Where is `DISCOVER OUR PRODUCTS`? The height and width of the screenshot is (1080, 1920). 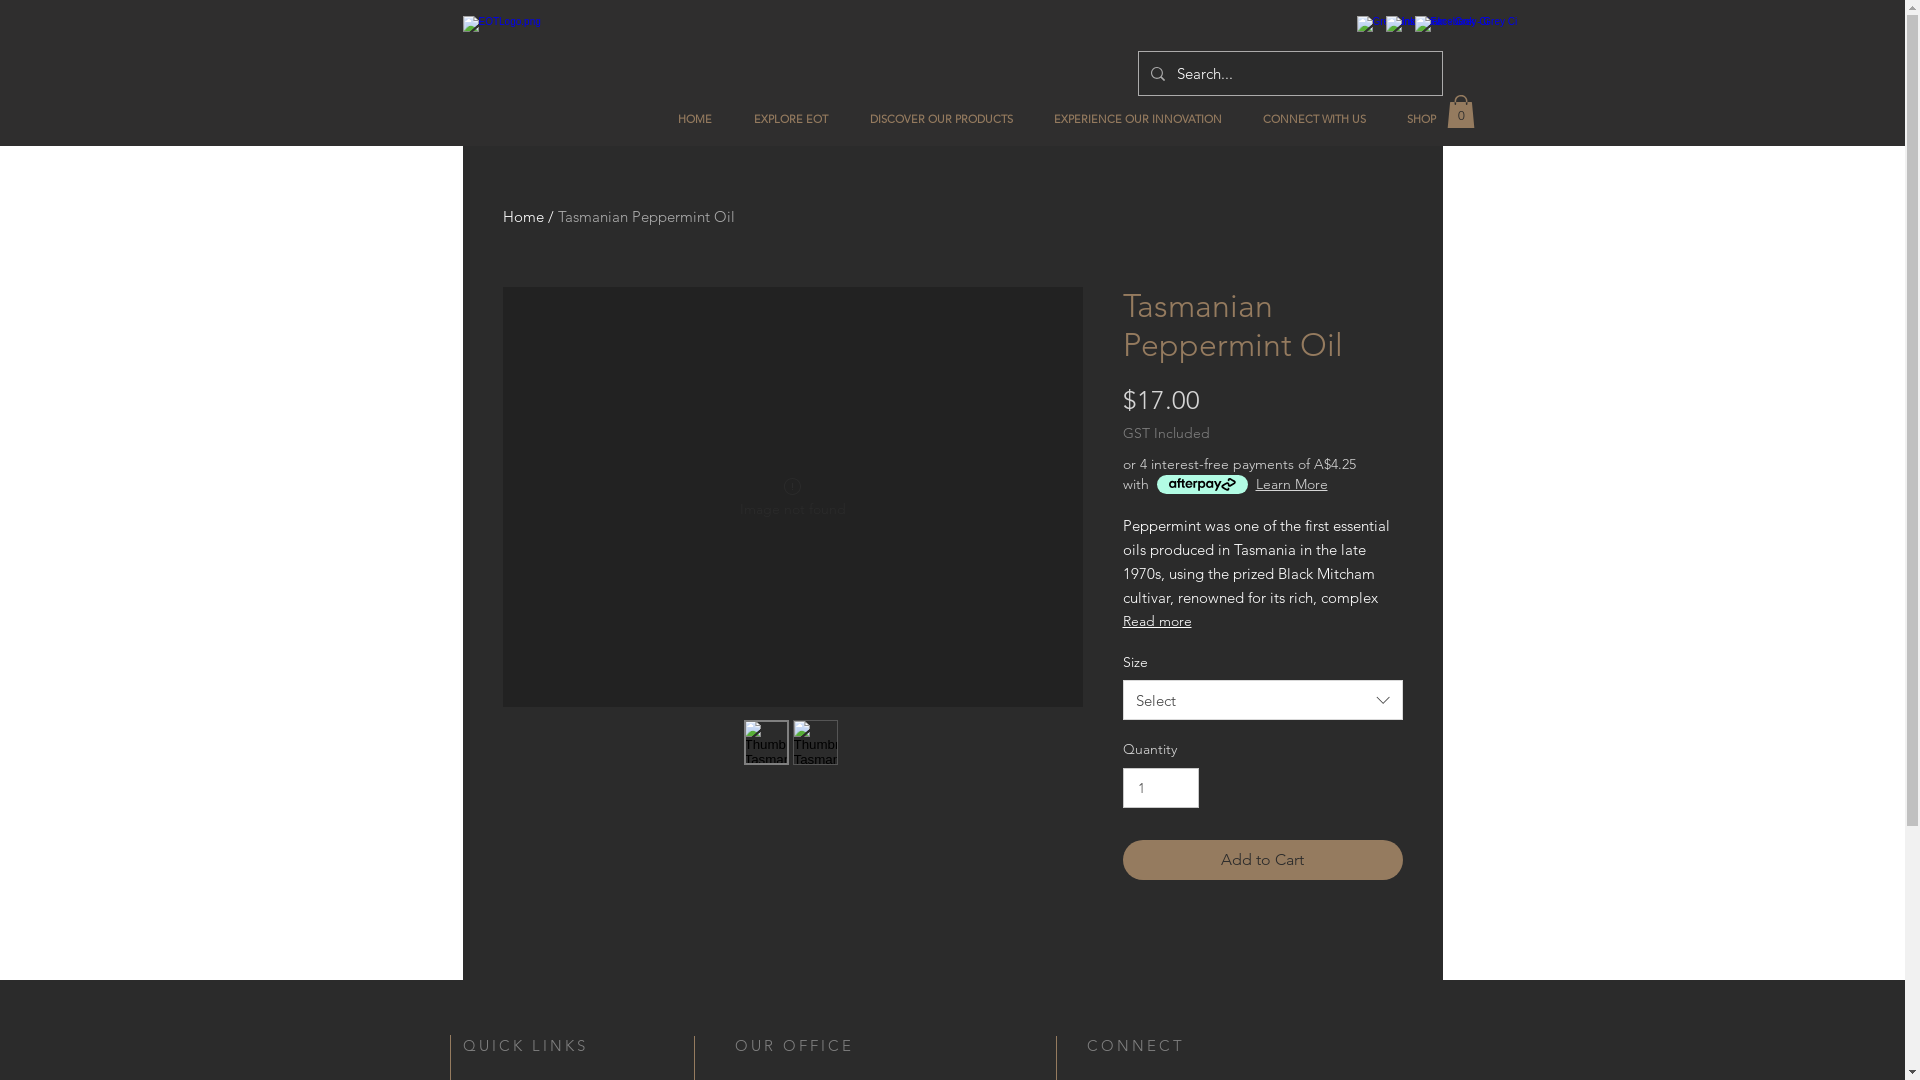
DISCOVER OUR PRODUCTS is located at coordinates (940, 119).